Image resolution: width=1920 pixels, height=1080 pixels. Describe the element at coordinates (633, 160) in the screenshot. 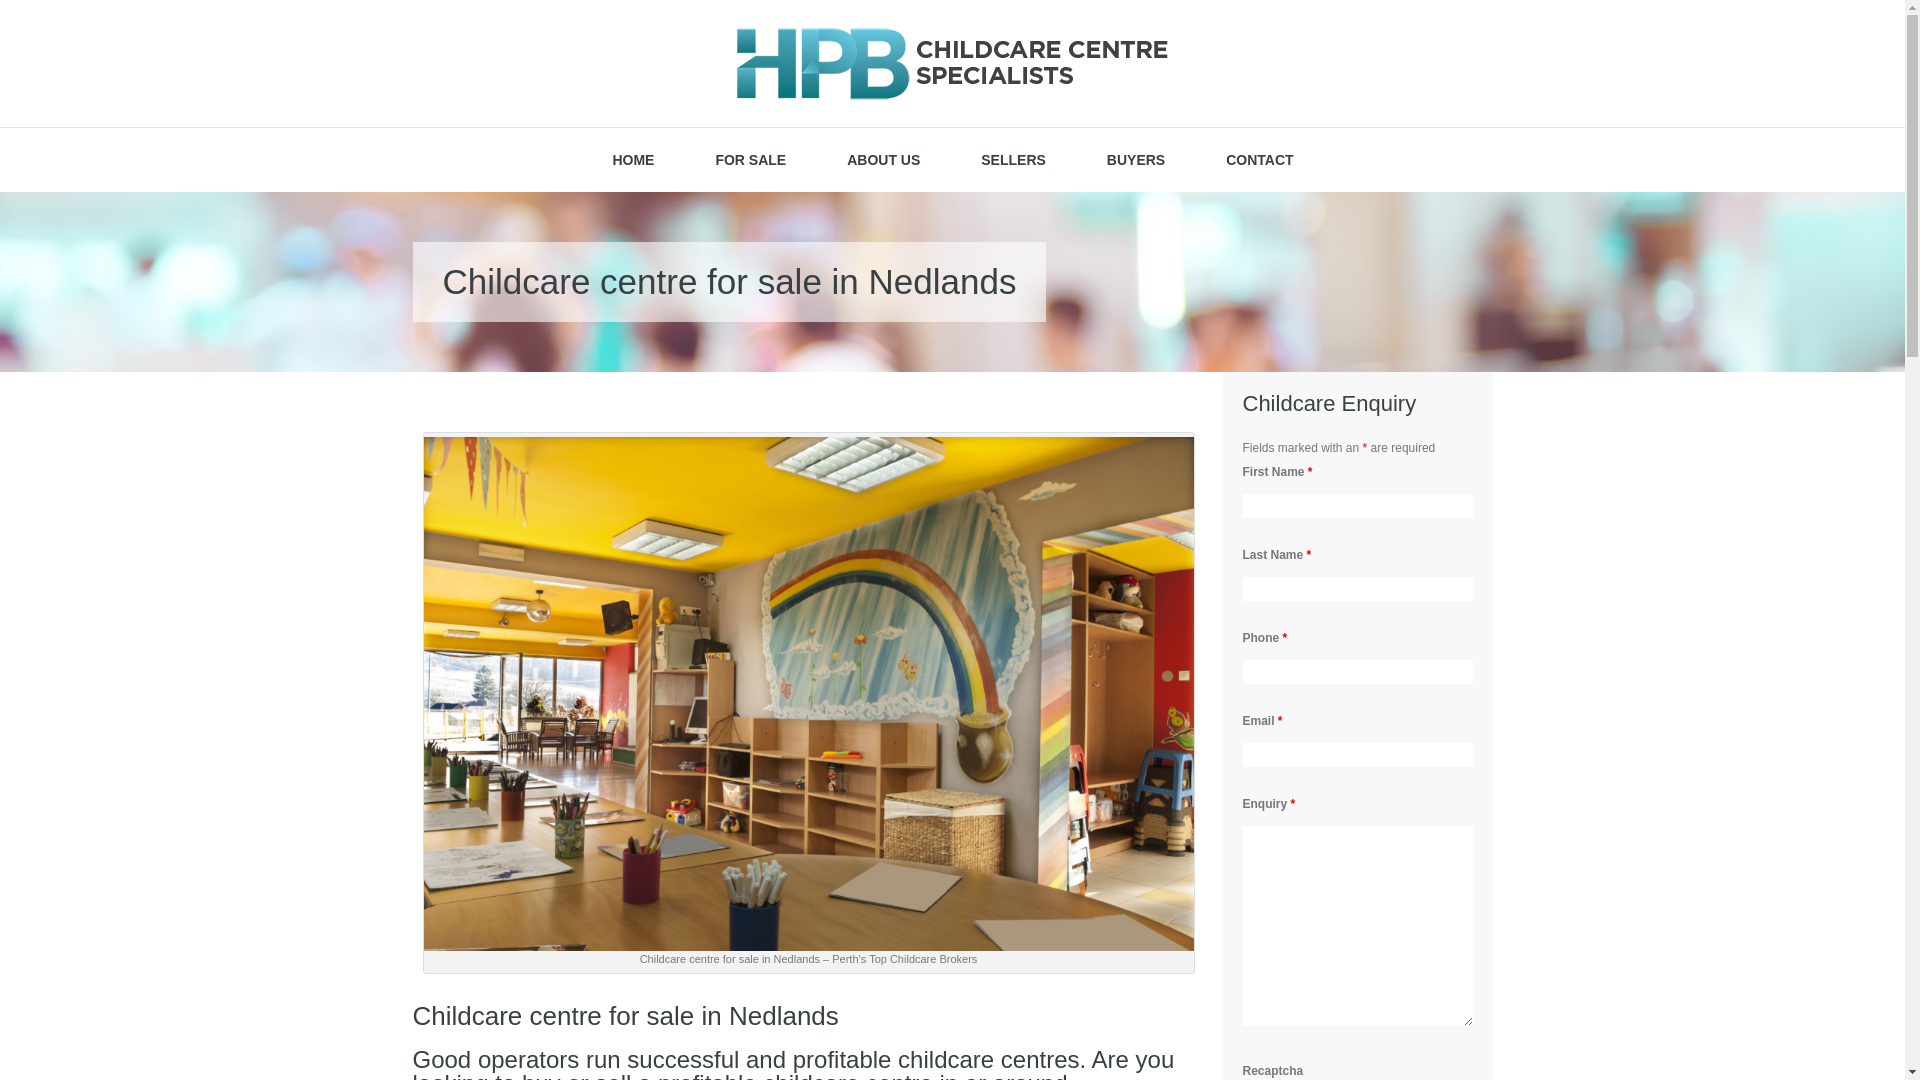

I see `HOME` at that location.